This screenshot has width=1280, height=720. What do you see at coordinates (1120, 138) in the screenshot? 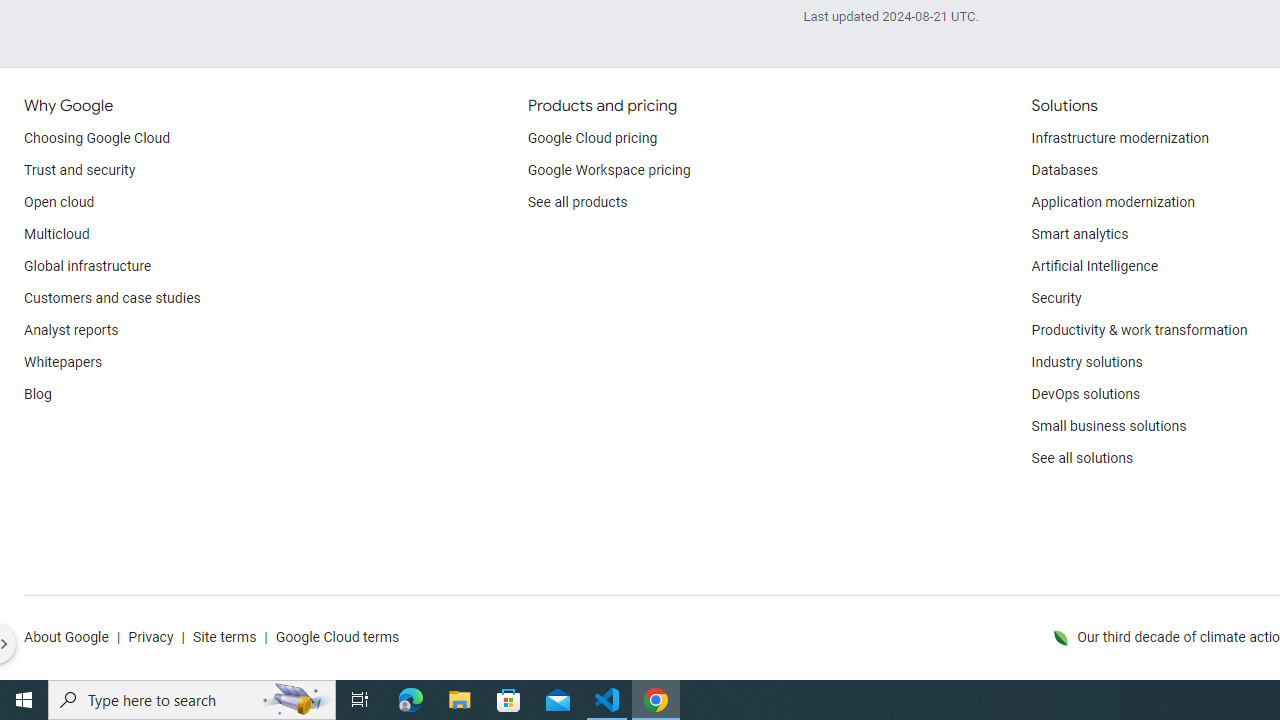
I see `Infrastructure modernization` at bounding box center [1120, 138].